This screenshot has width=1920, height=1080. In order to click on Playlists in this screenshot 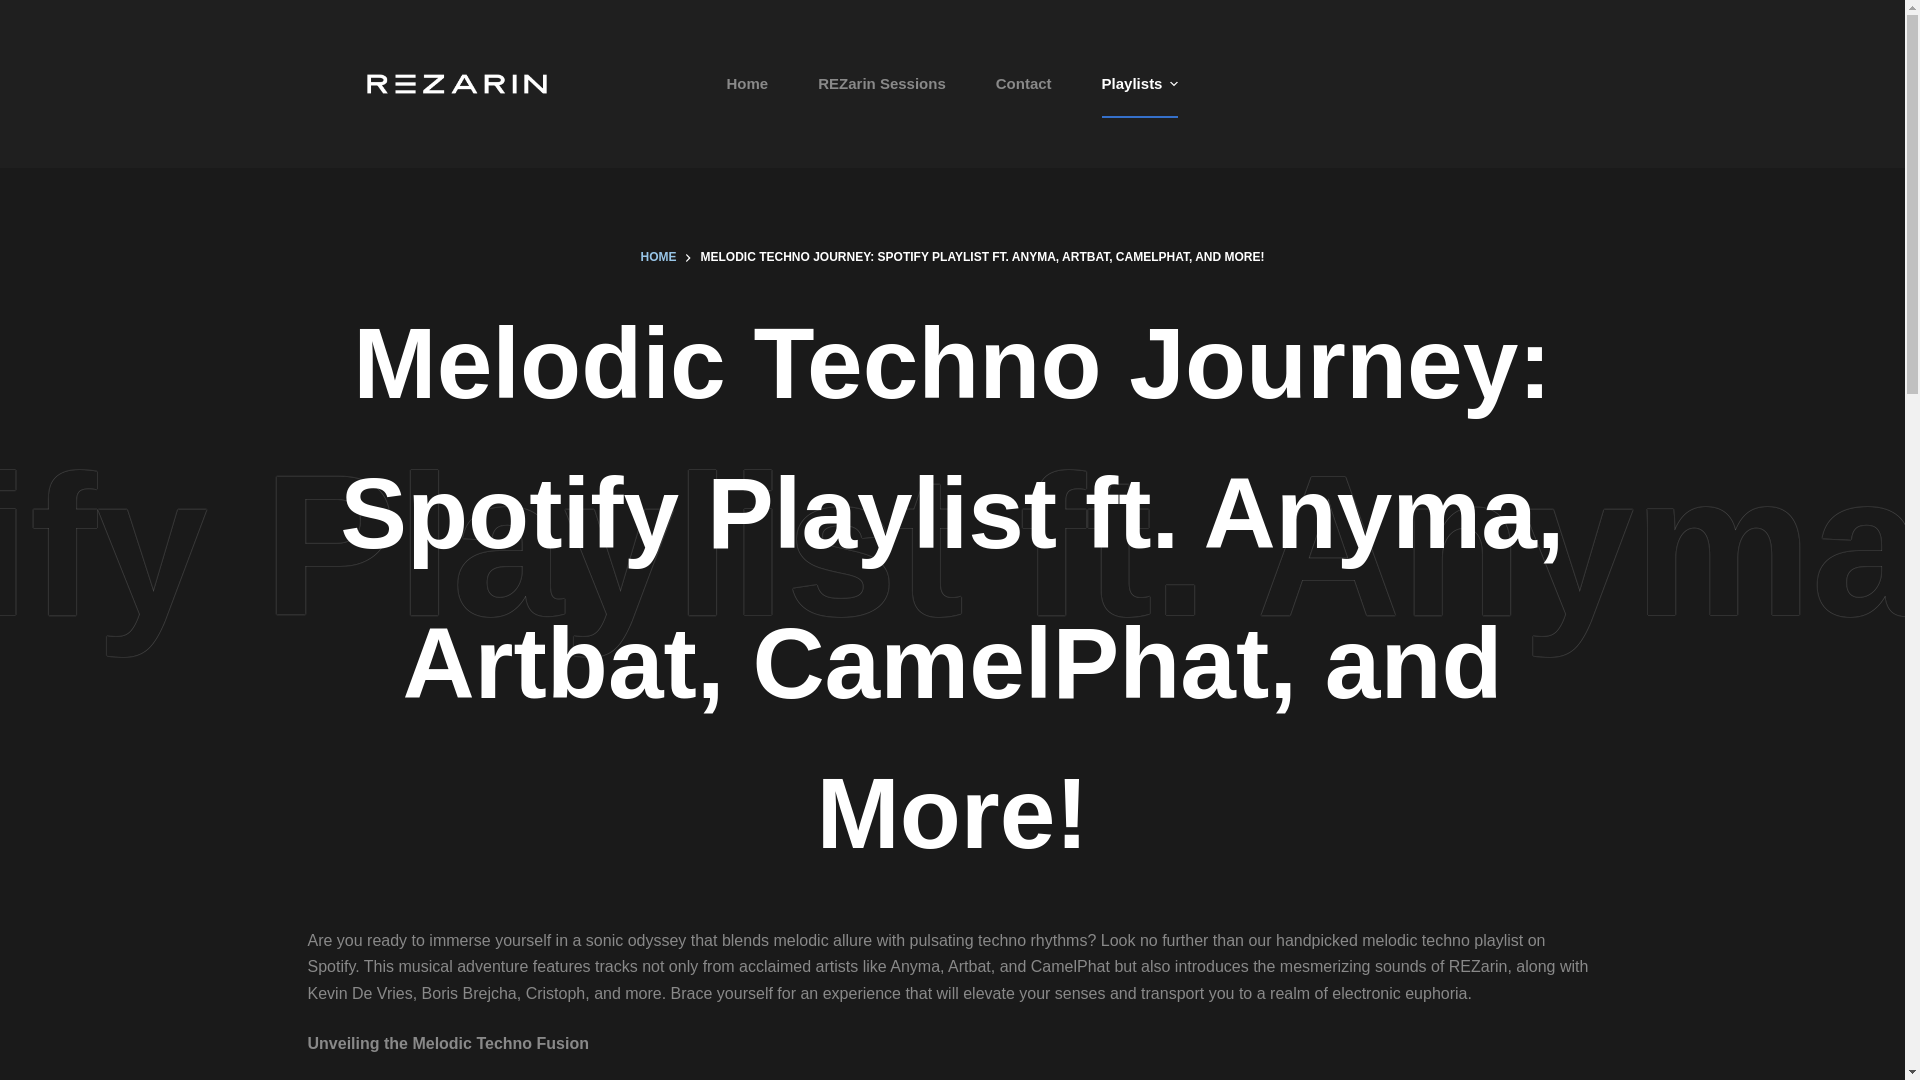, I will do `click(1140, 82)`.